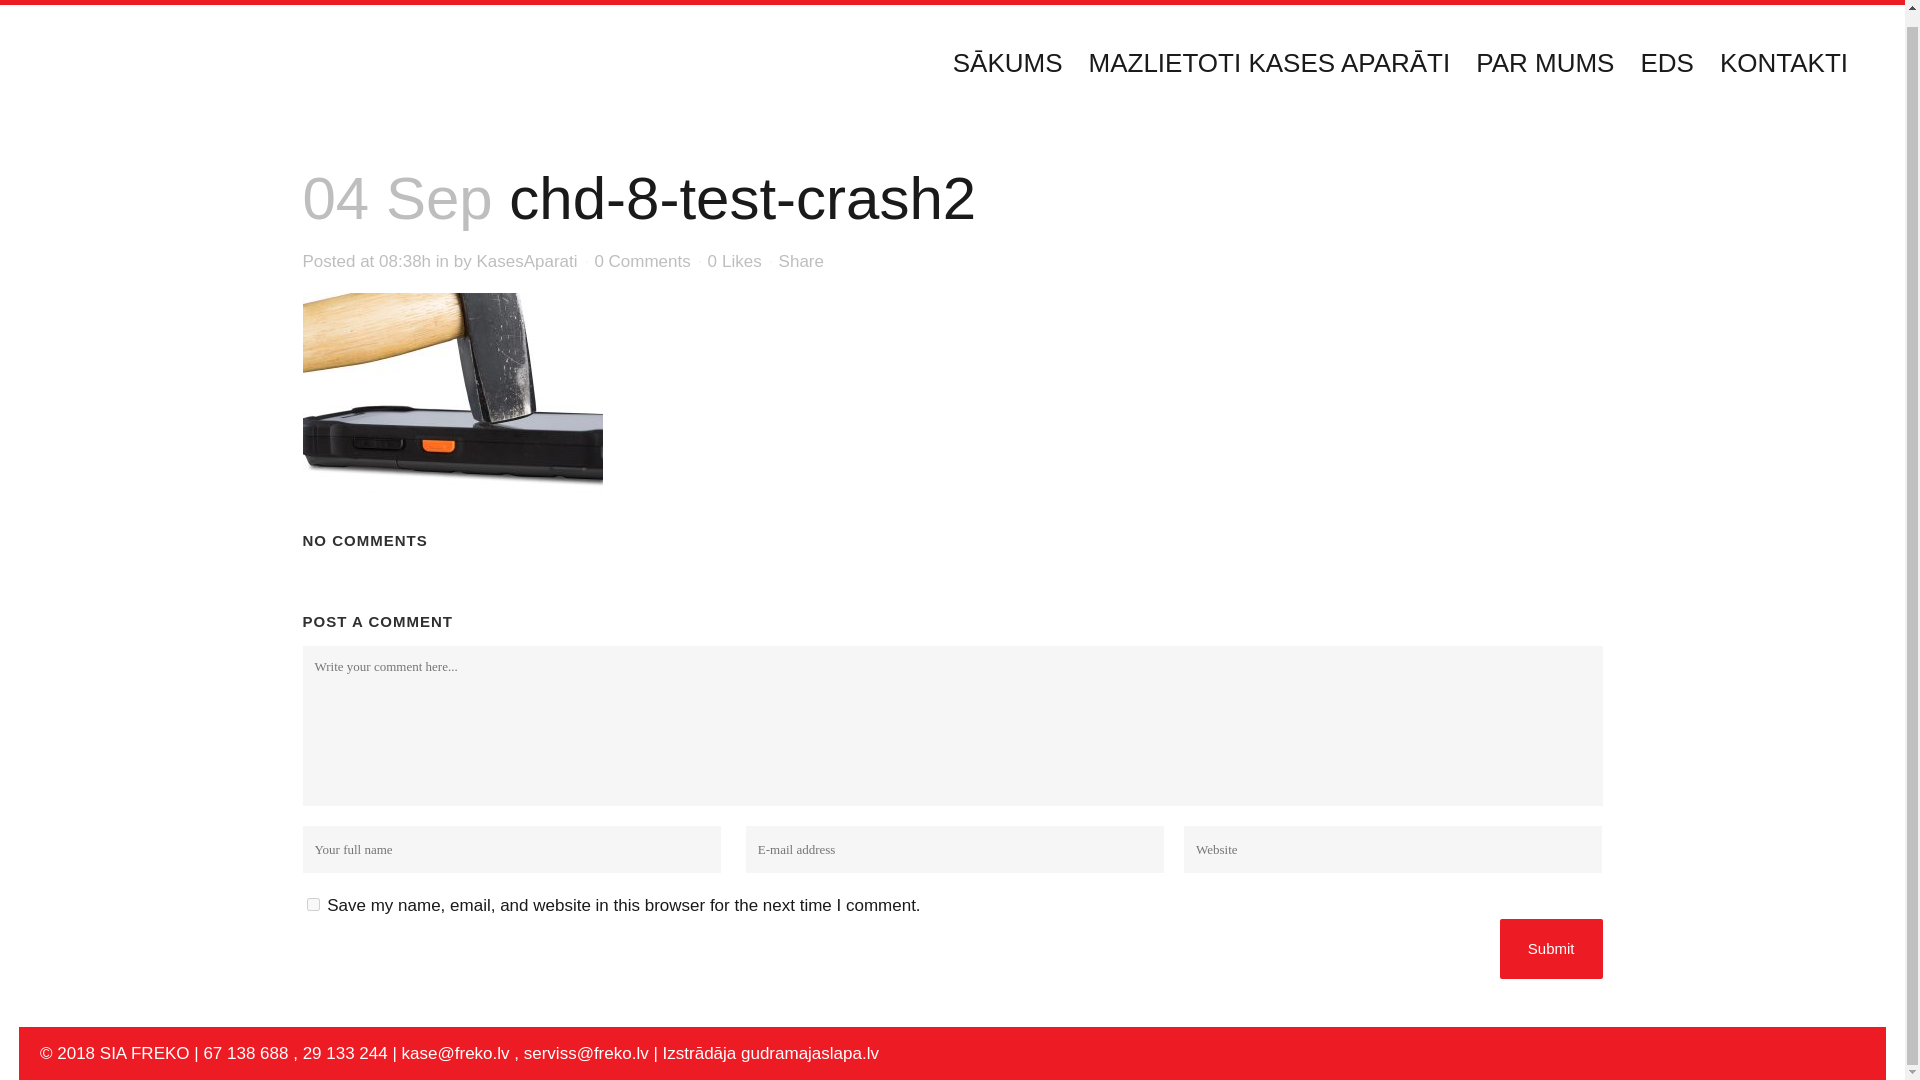  What do you see at coordinates (1551, 948) in the screenshot?
I see `Submit` at bounding box center [1551, 948].